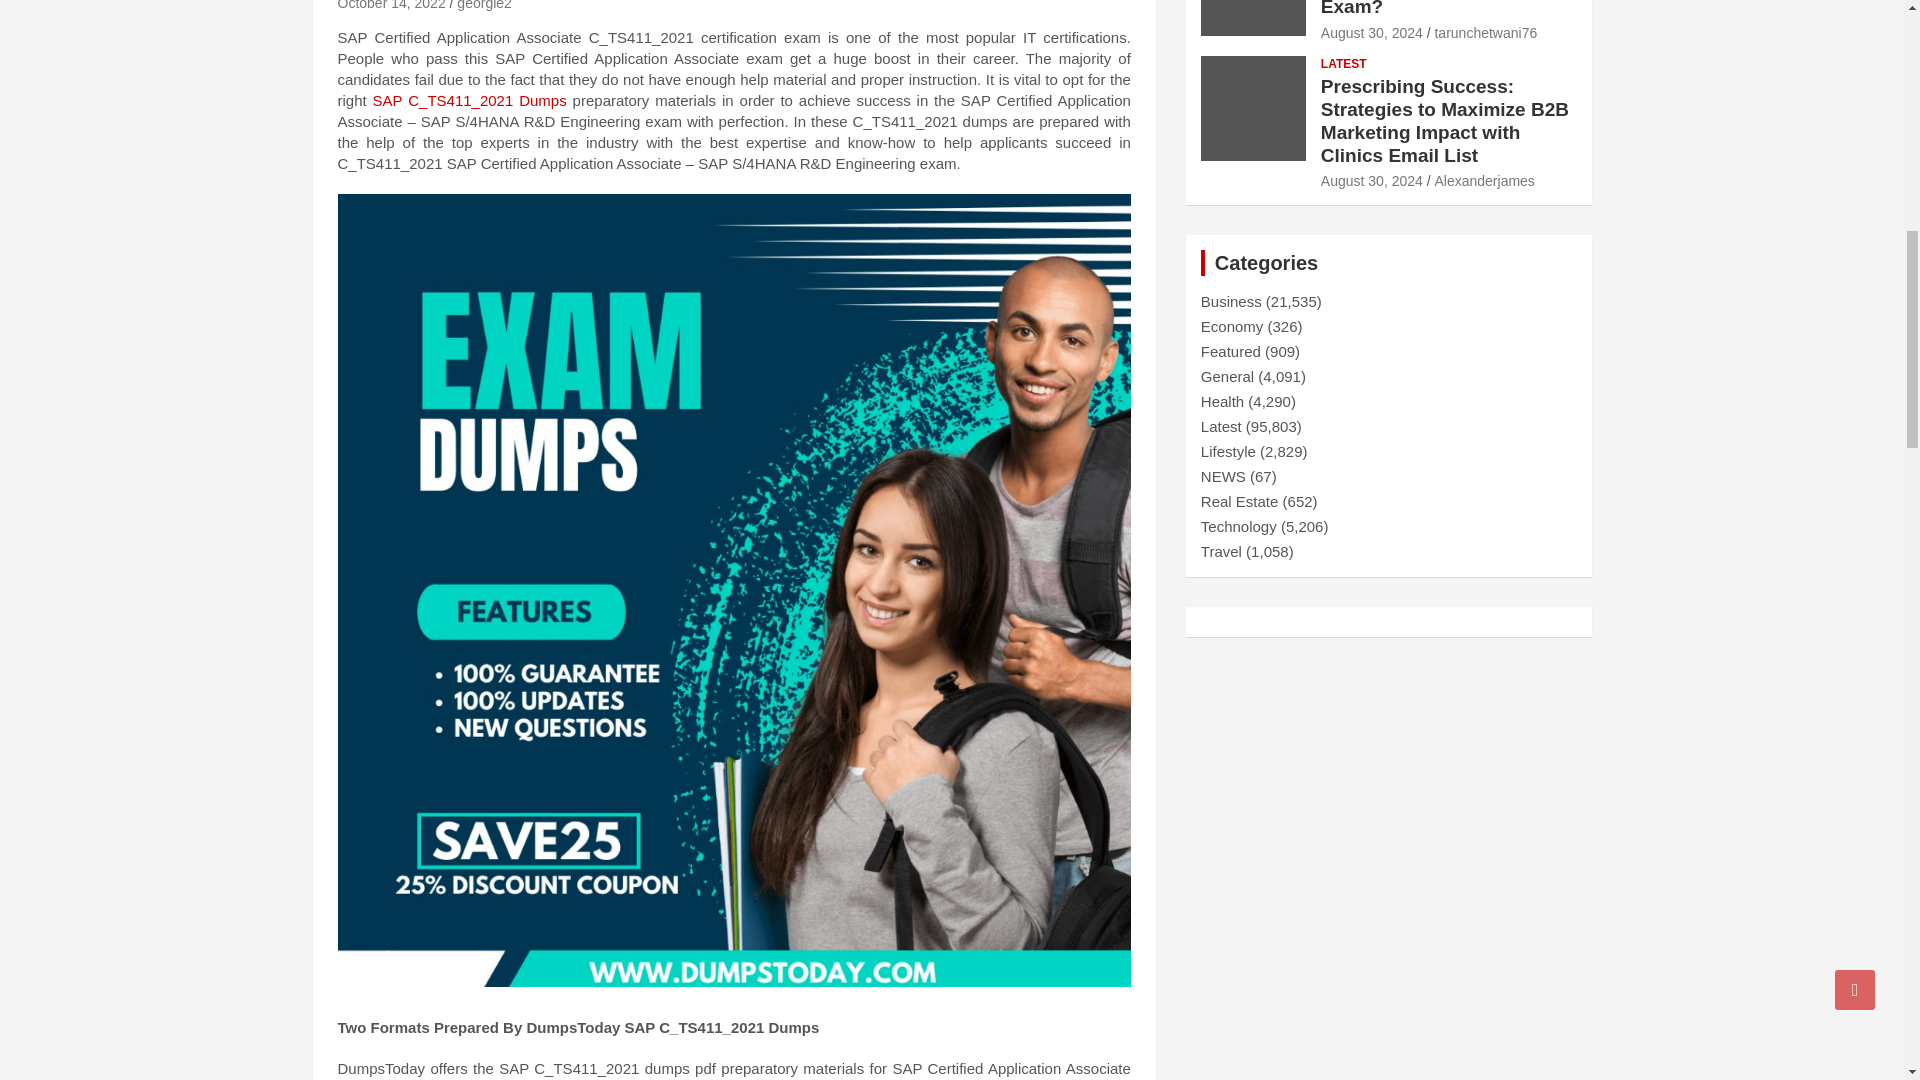 The height and width of the screenshot is (1080, 1920). What do you see at coordinates (1371, 32) in the screenshot?
I see `What is the Importance of Dictation Words in PTE Exam?` at bounding box center [1371, 32].